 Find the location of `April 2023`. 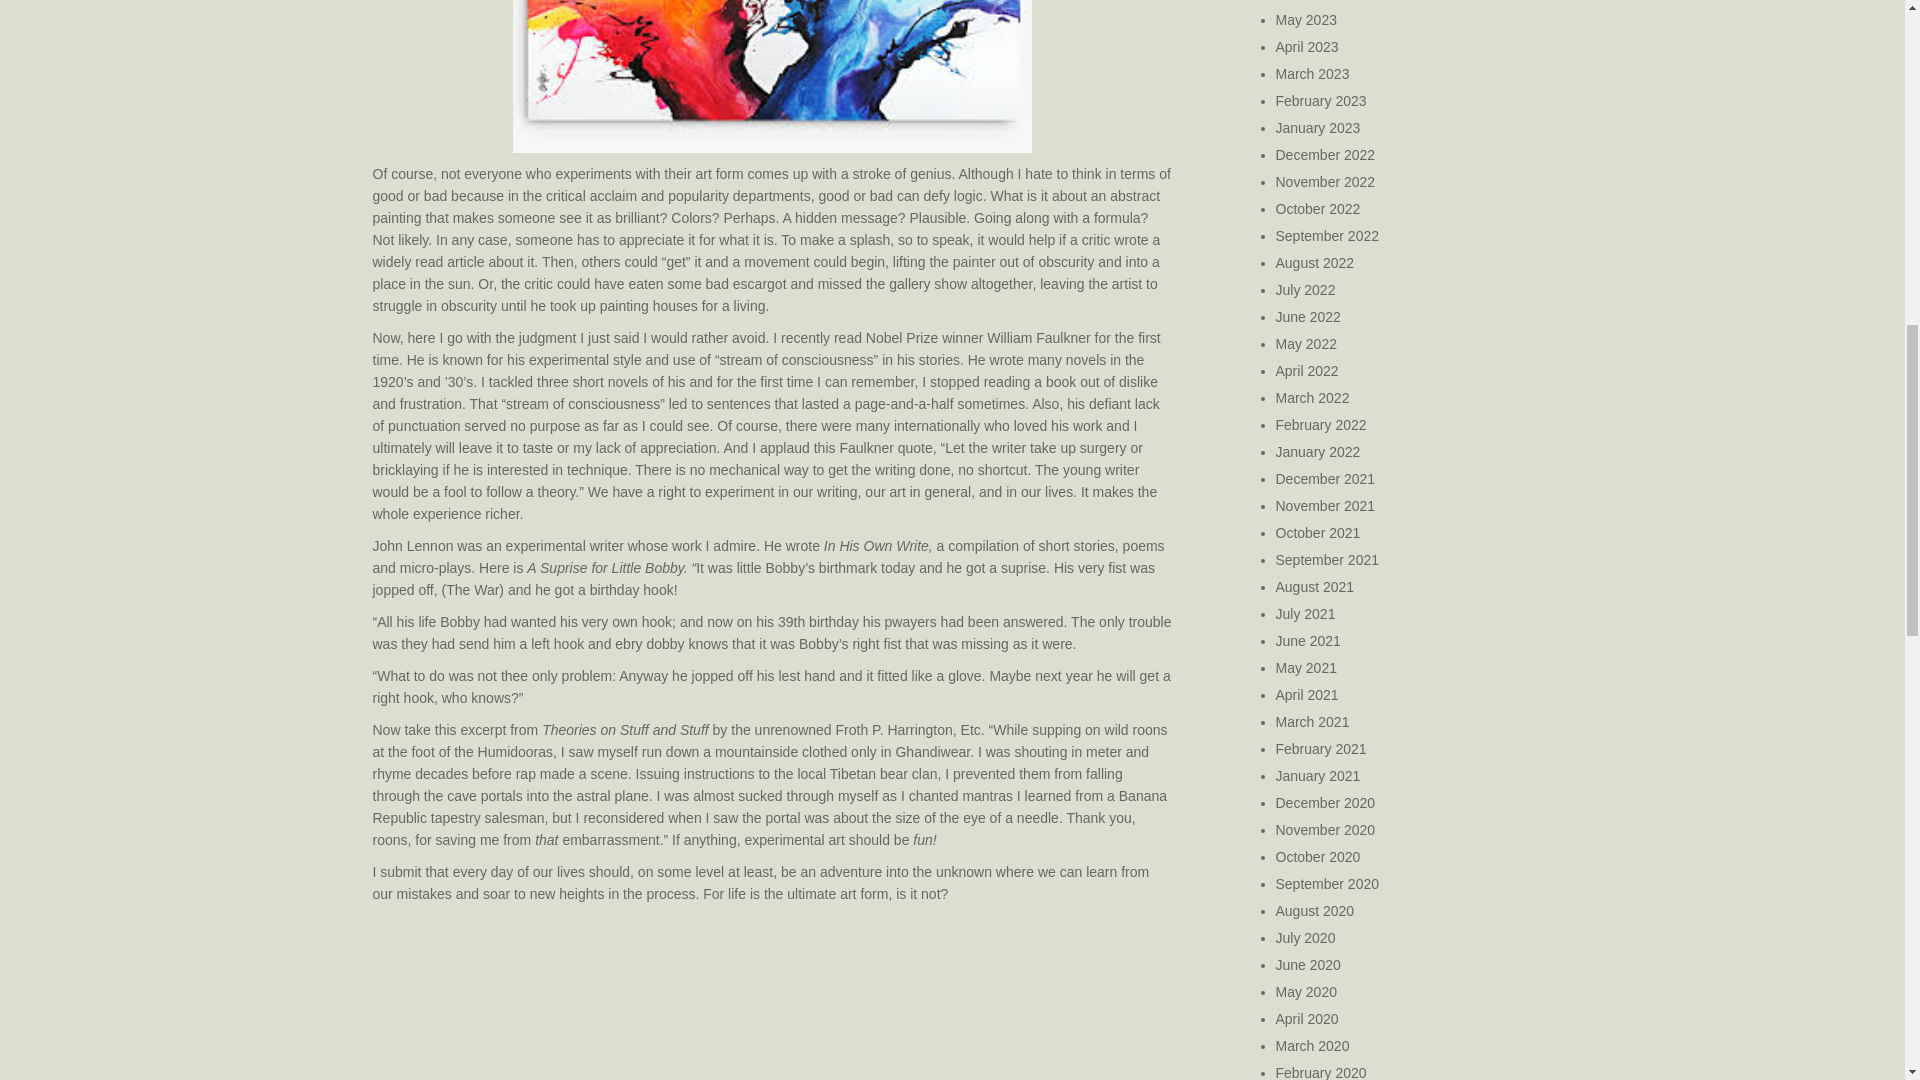

April 2023 is located at coordinates (1307, 46).